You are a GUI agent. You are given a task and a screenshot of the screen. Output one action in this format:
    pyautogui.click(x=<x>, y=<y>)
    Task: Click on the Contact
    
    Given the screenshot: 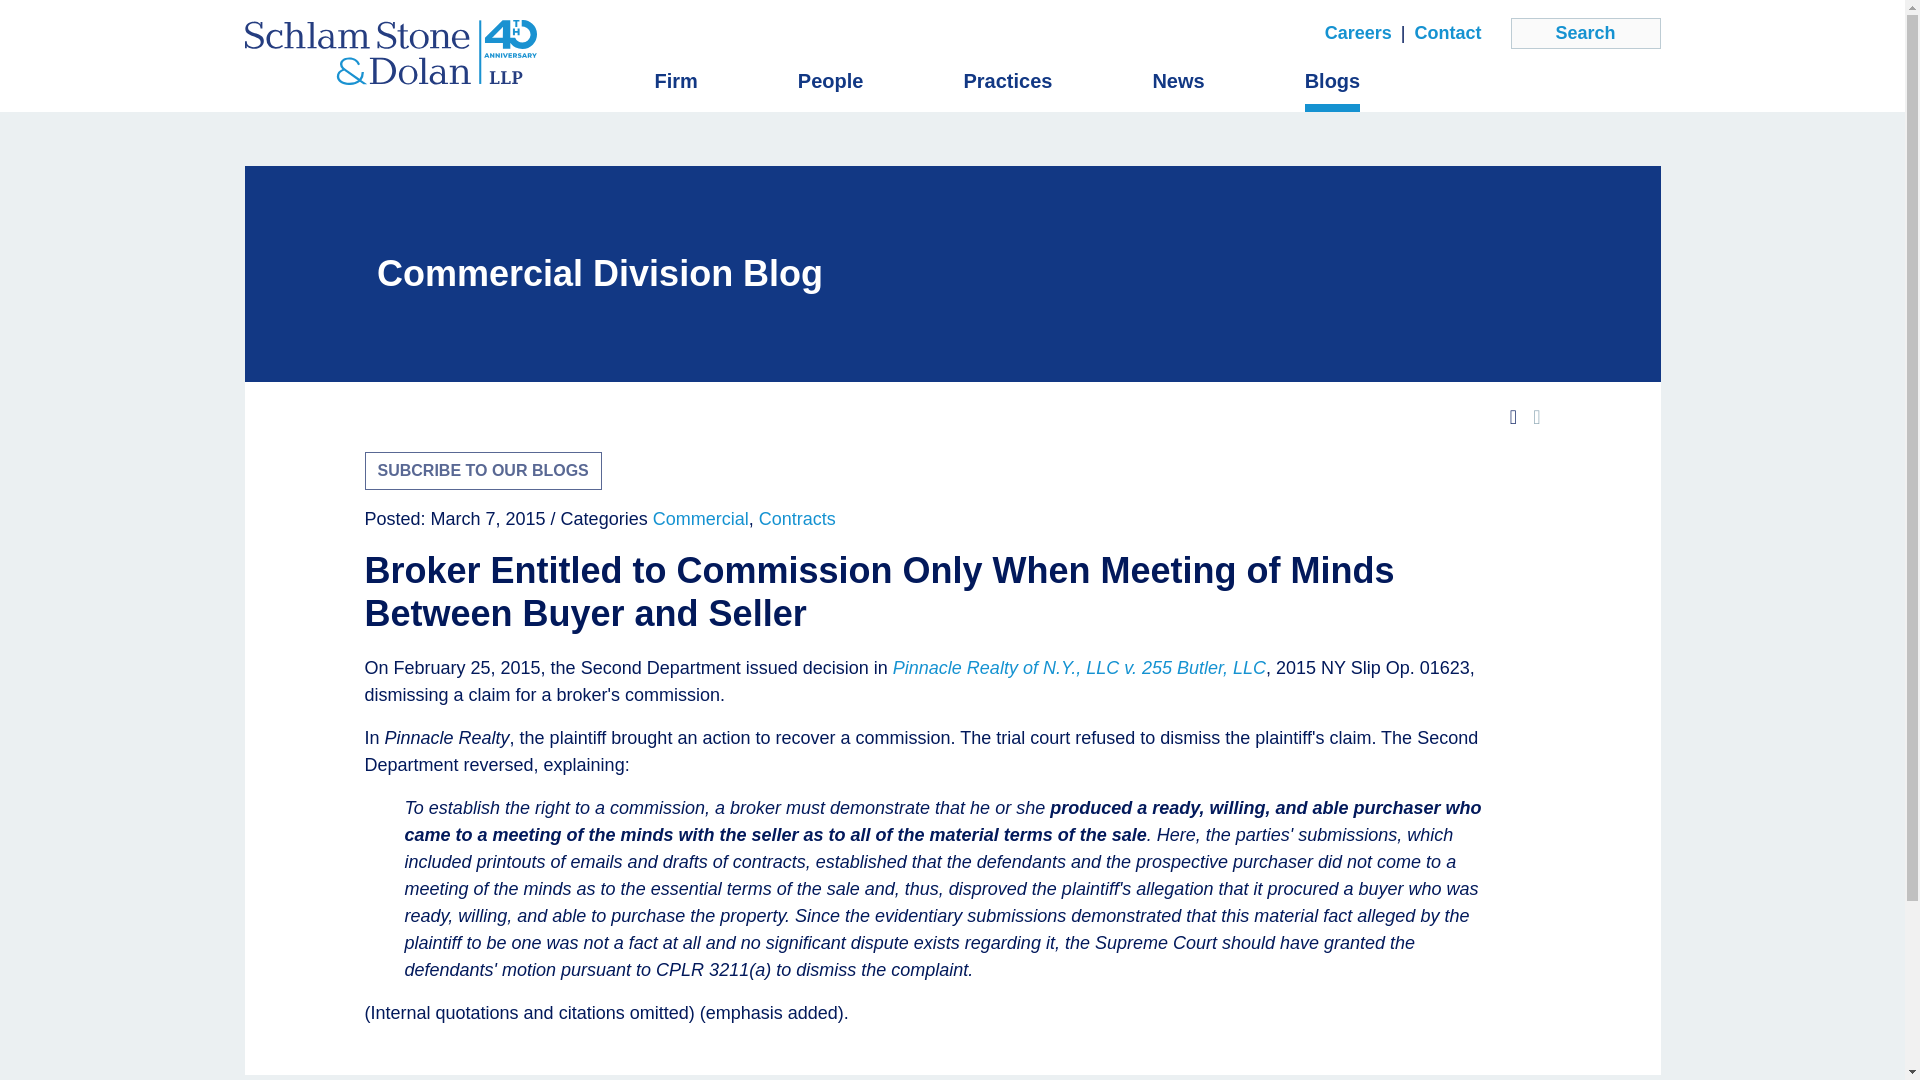 What is the action you would take?
    pyautogui.click(x=1446, y=34)
    